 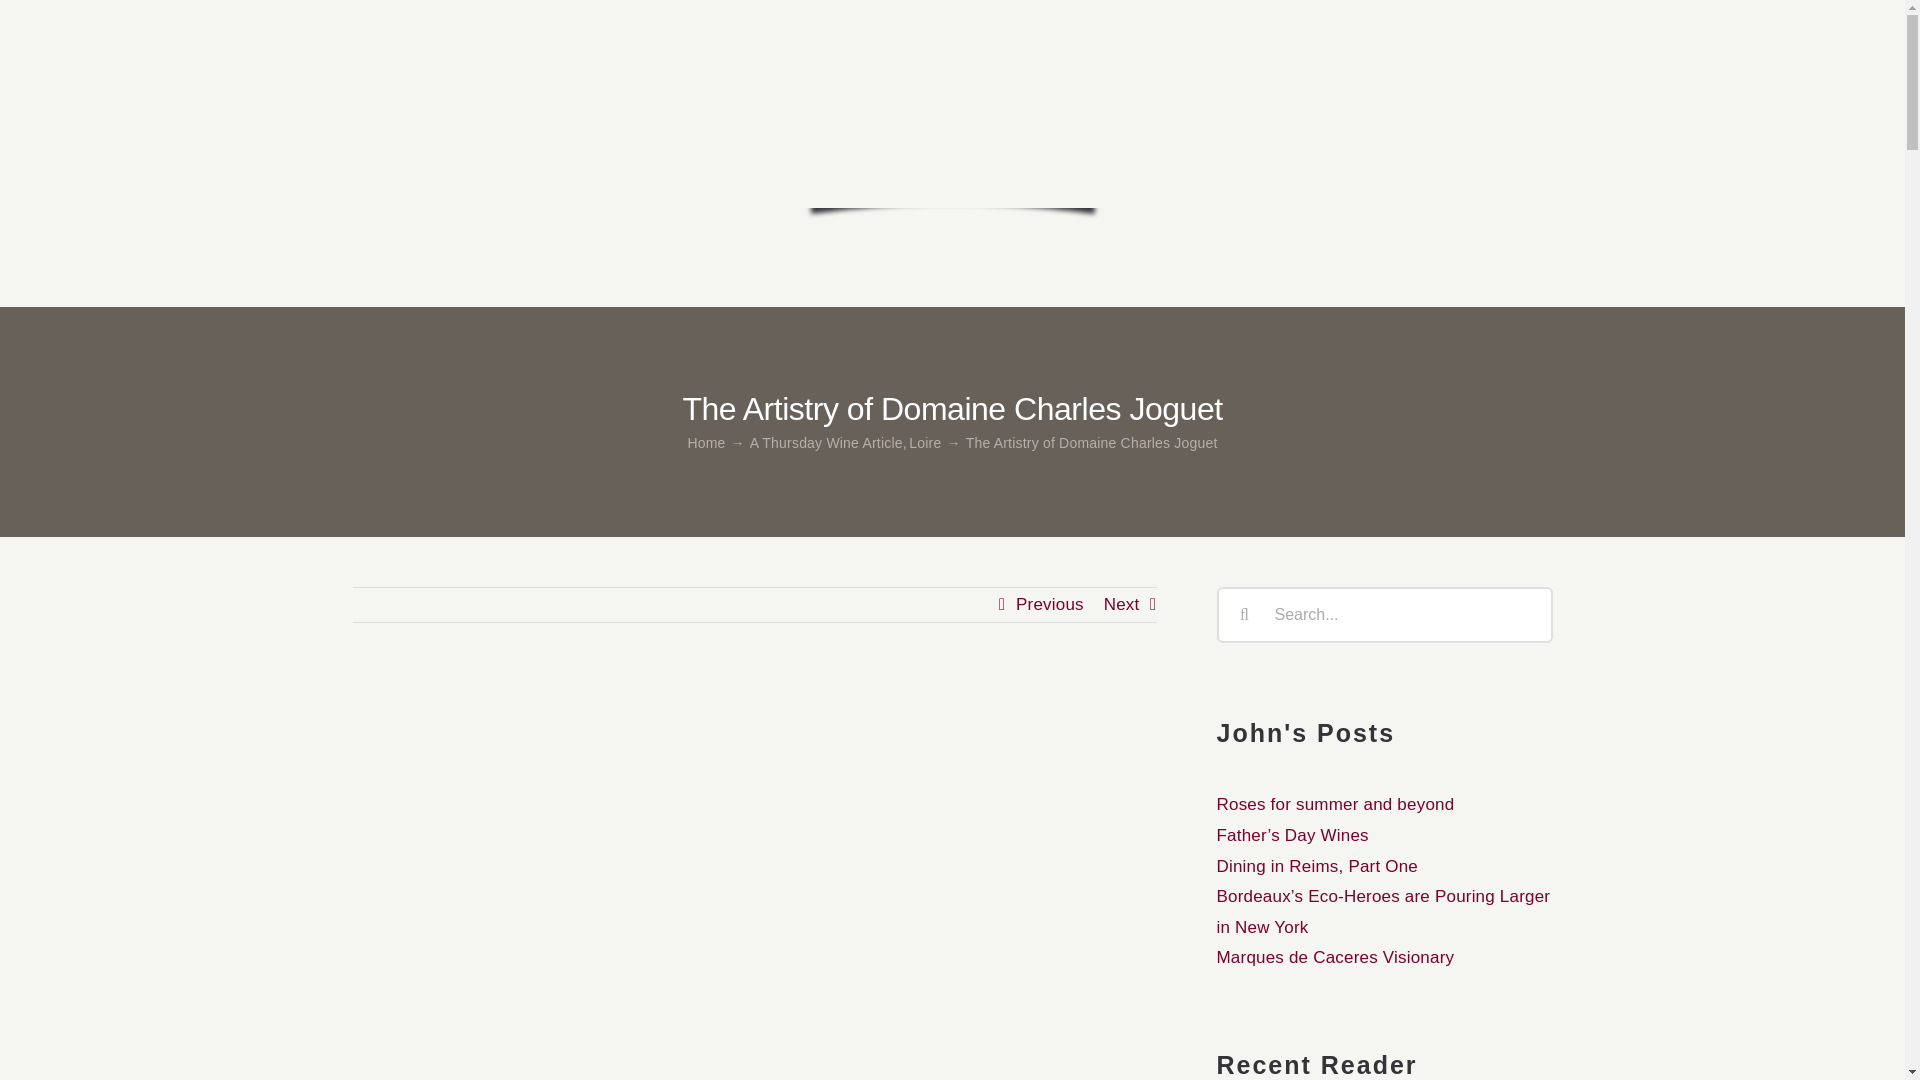 I want to click on Loire, so click(x=924, y=443).